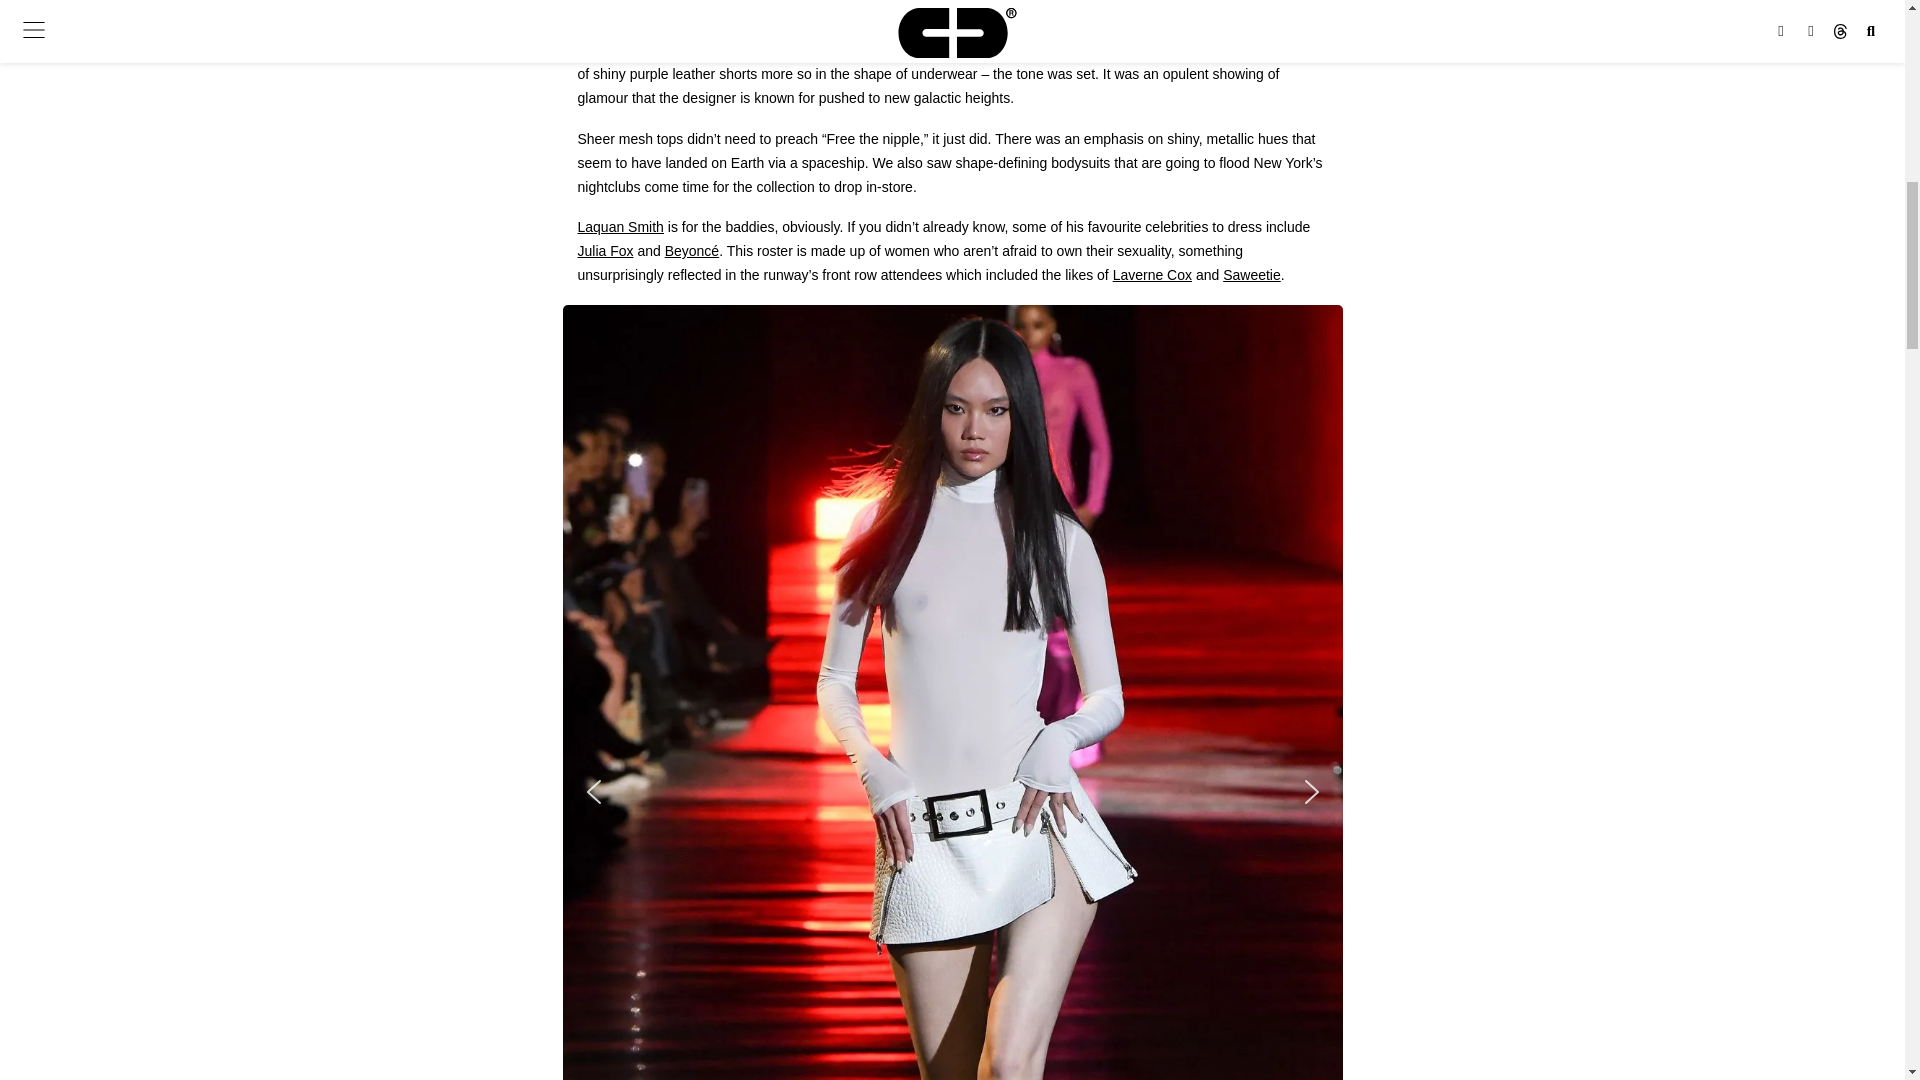 This screenshot has height=1080, width=1920. I want to click on Julia Fox, so click(605, 251).